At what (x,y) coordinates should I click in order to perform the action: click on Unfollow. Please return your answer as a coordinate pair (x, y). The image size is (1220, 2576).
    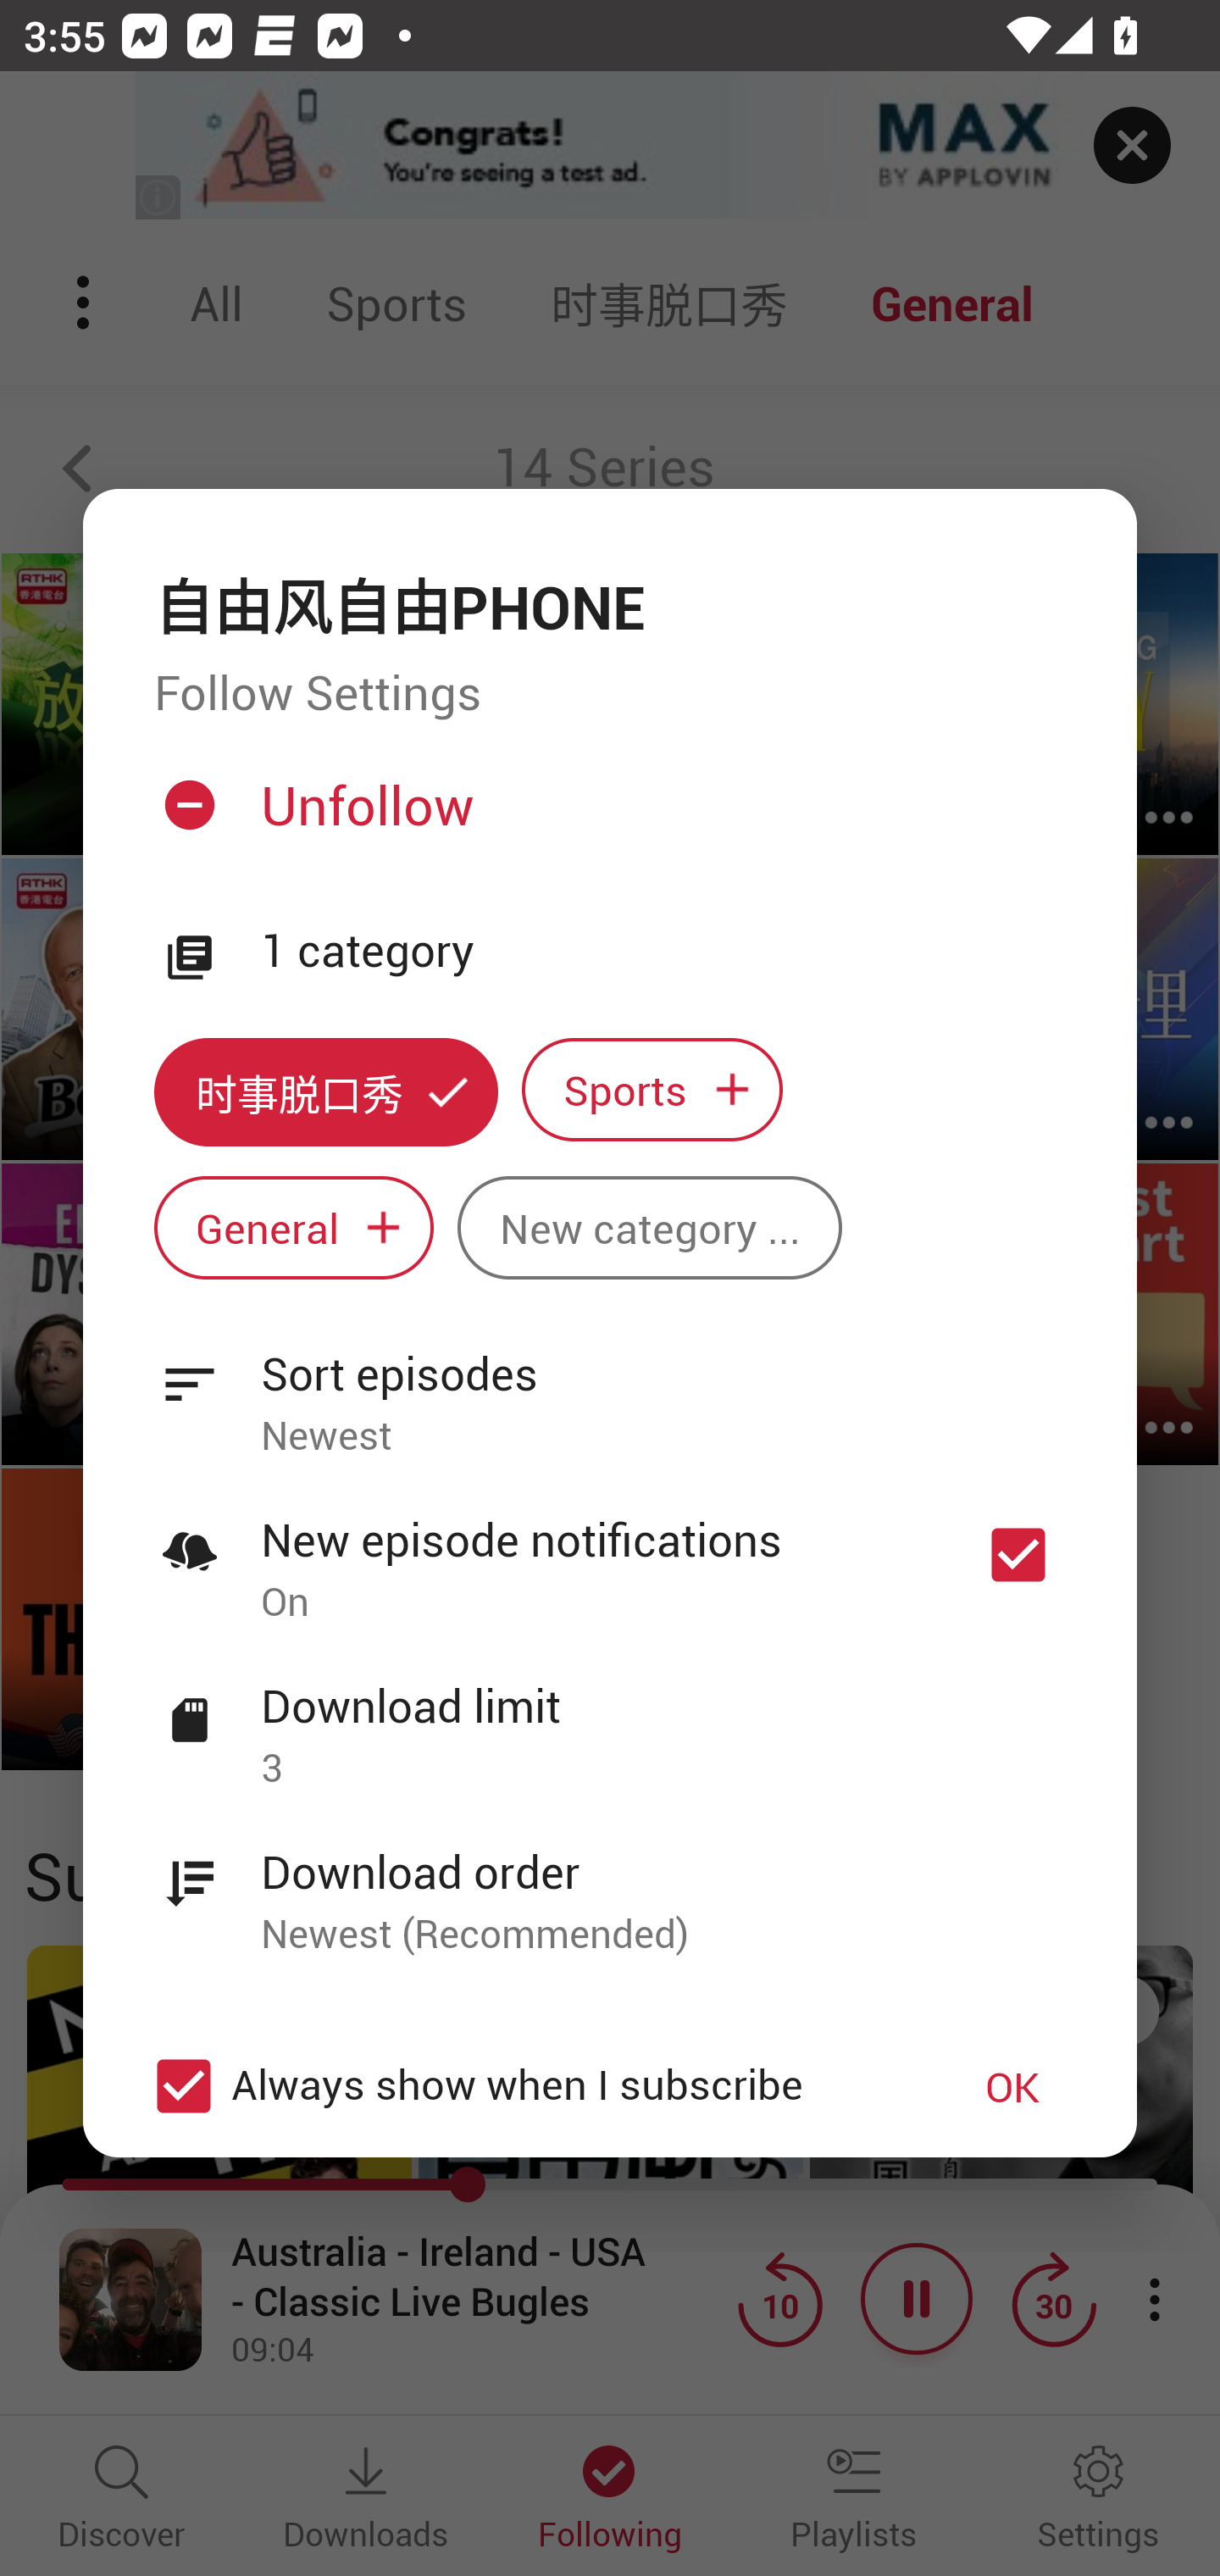
    Looking at the image, I should click on (607, 819).